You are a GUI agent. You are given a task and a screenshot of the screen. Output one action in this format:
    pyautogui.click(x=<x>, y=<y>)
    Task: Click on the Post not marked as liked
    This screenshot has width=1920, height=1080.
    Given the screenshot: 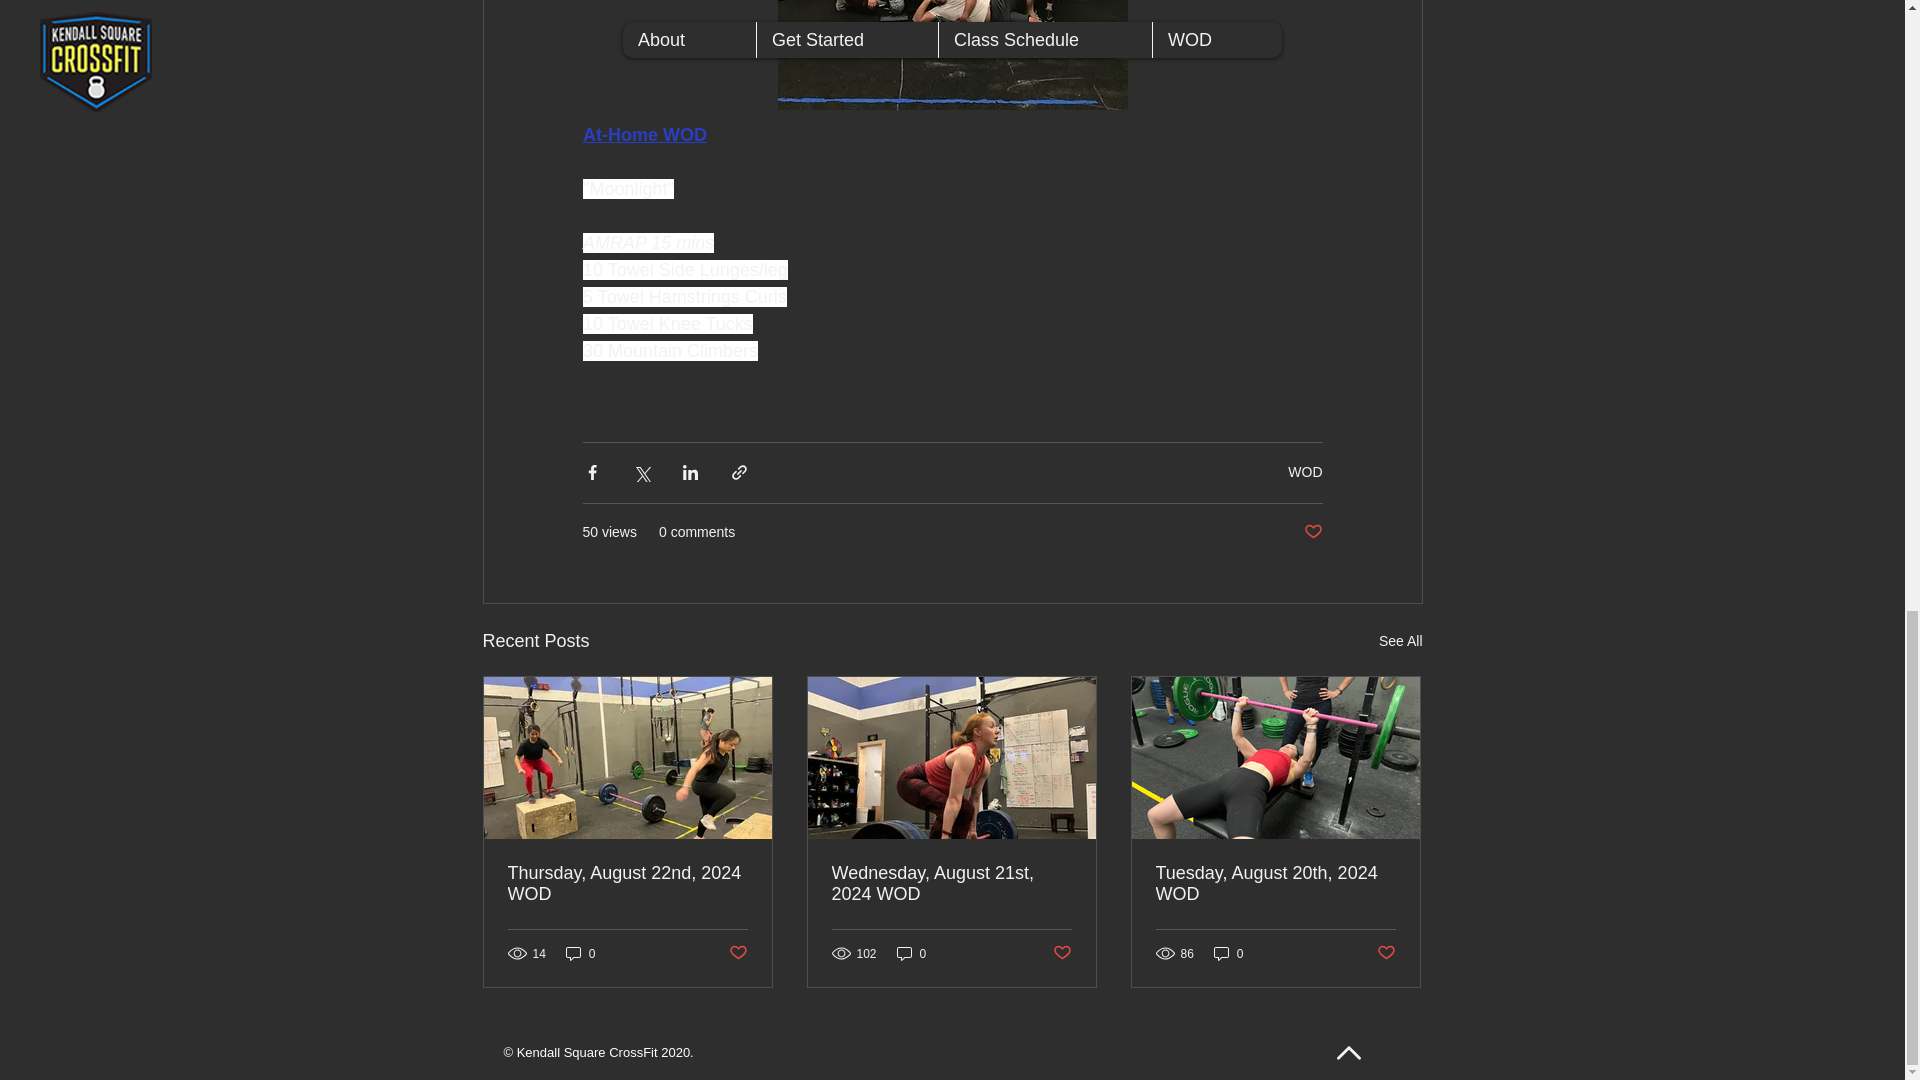 What is the action you would take?
    pyautogui.click(x=736, y=953)
    